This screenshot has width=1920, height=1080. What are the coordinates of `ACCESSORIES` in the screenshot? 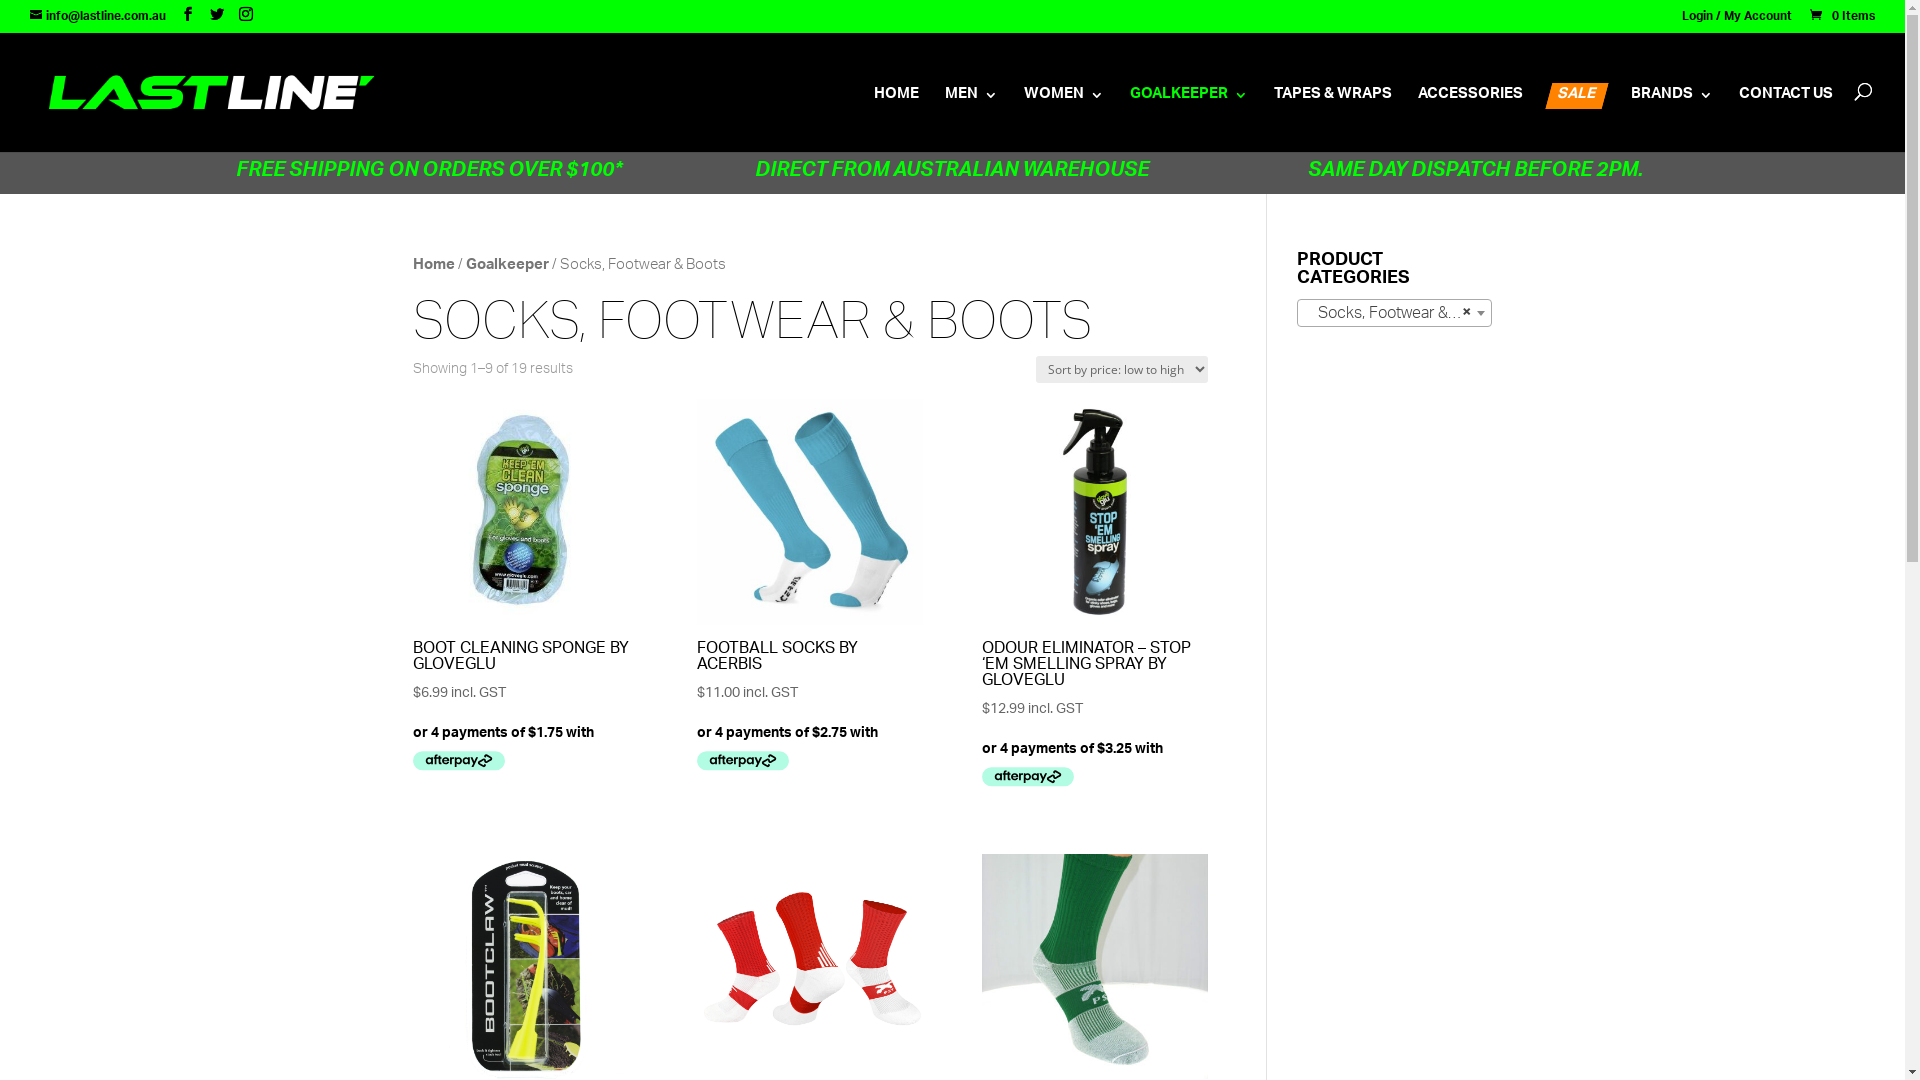 It's located at (1470, 120).